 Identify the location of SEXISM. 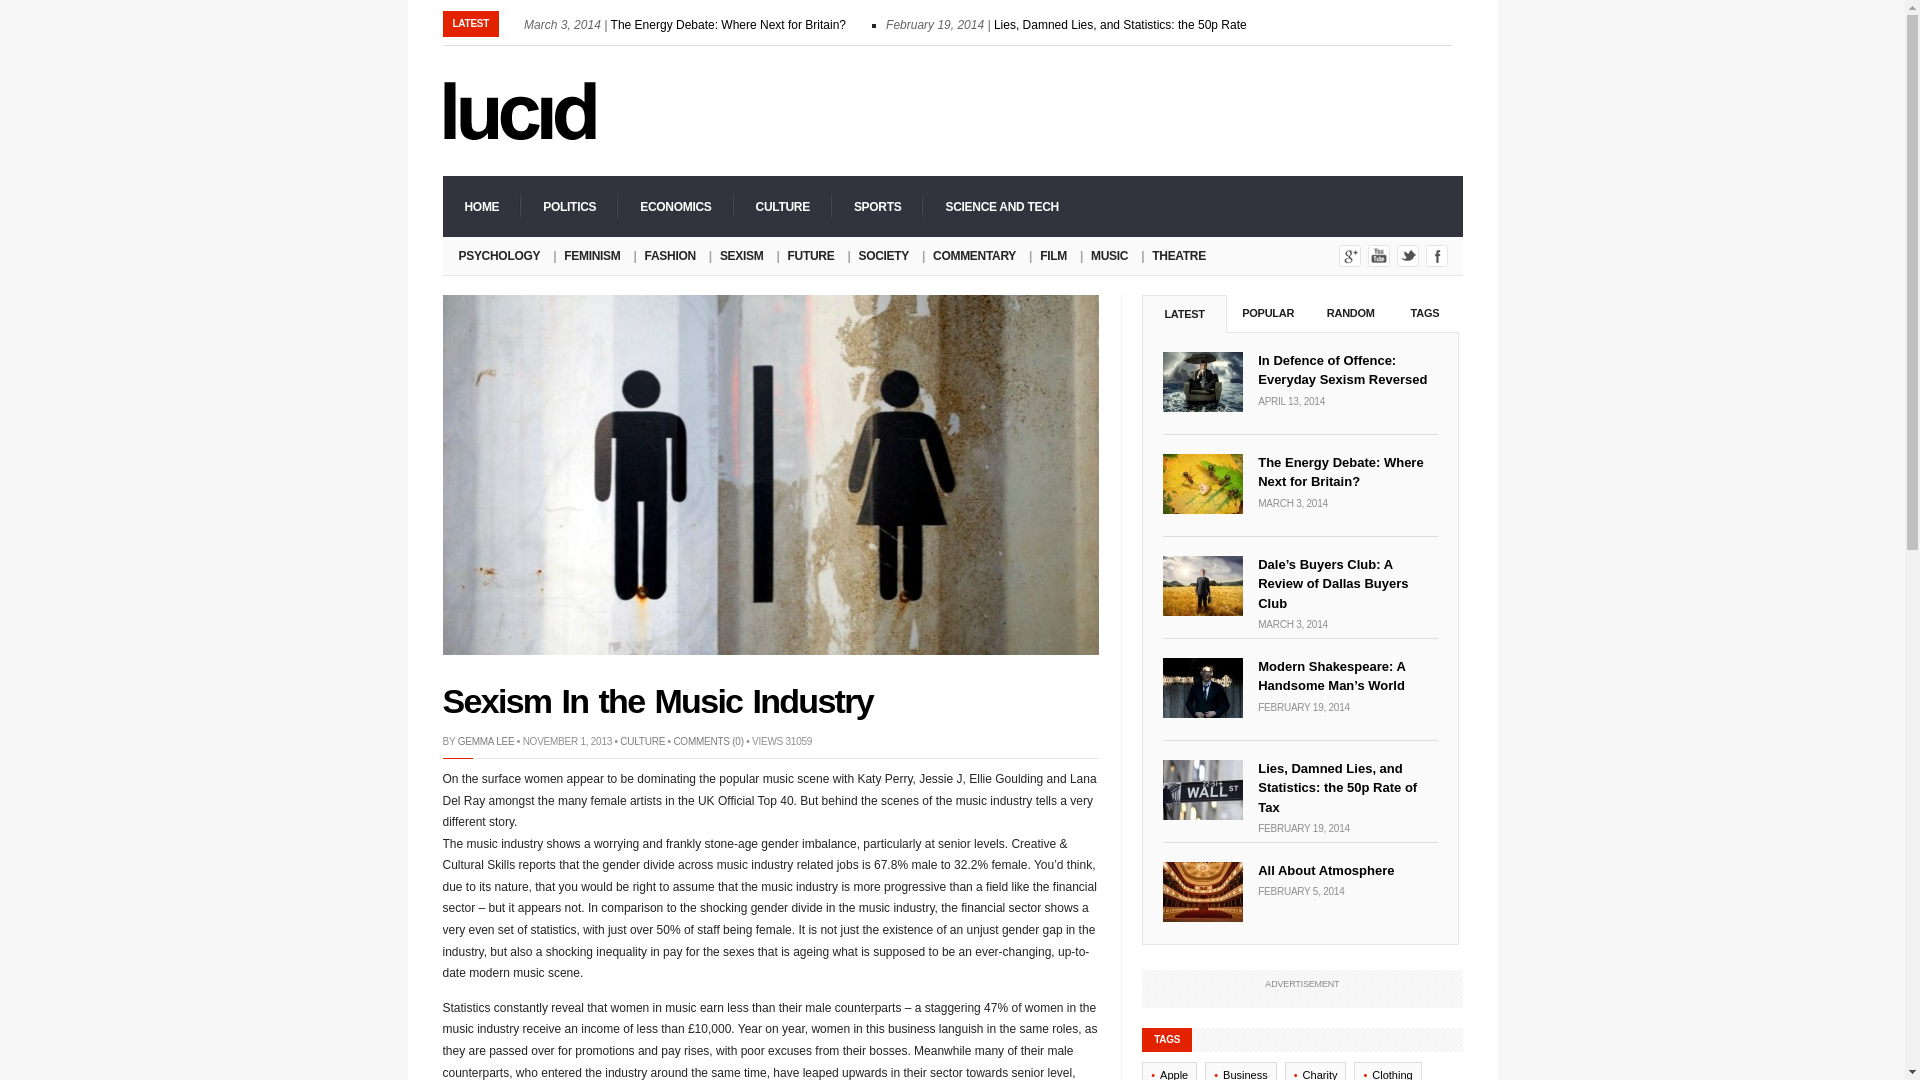
(742, 256).